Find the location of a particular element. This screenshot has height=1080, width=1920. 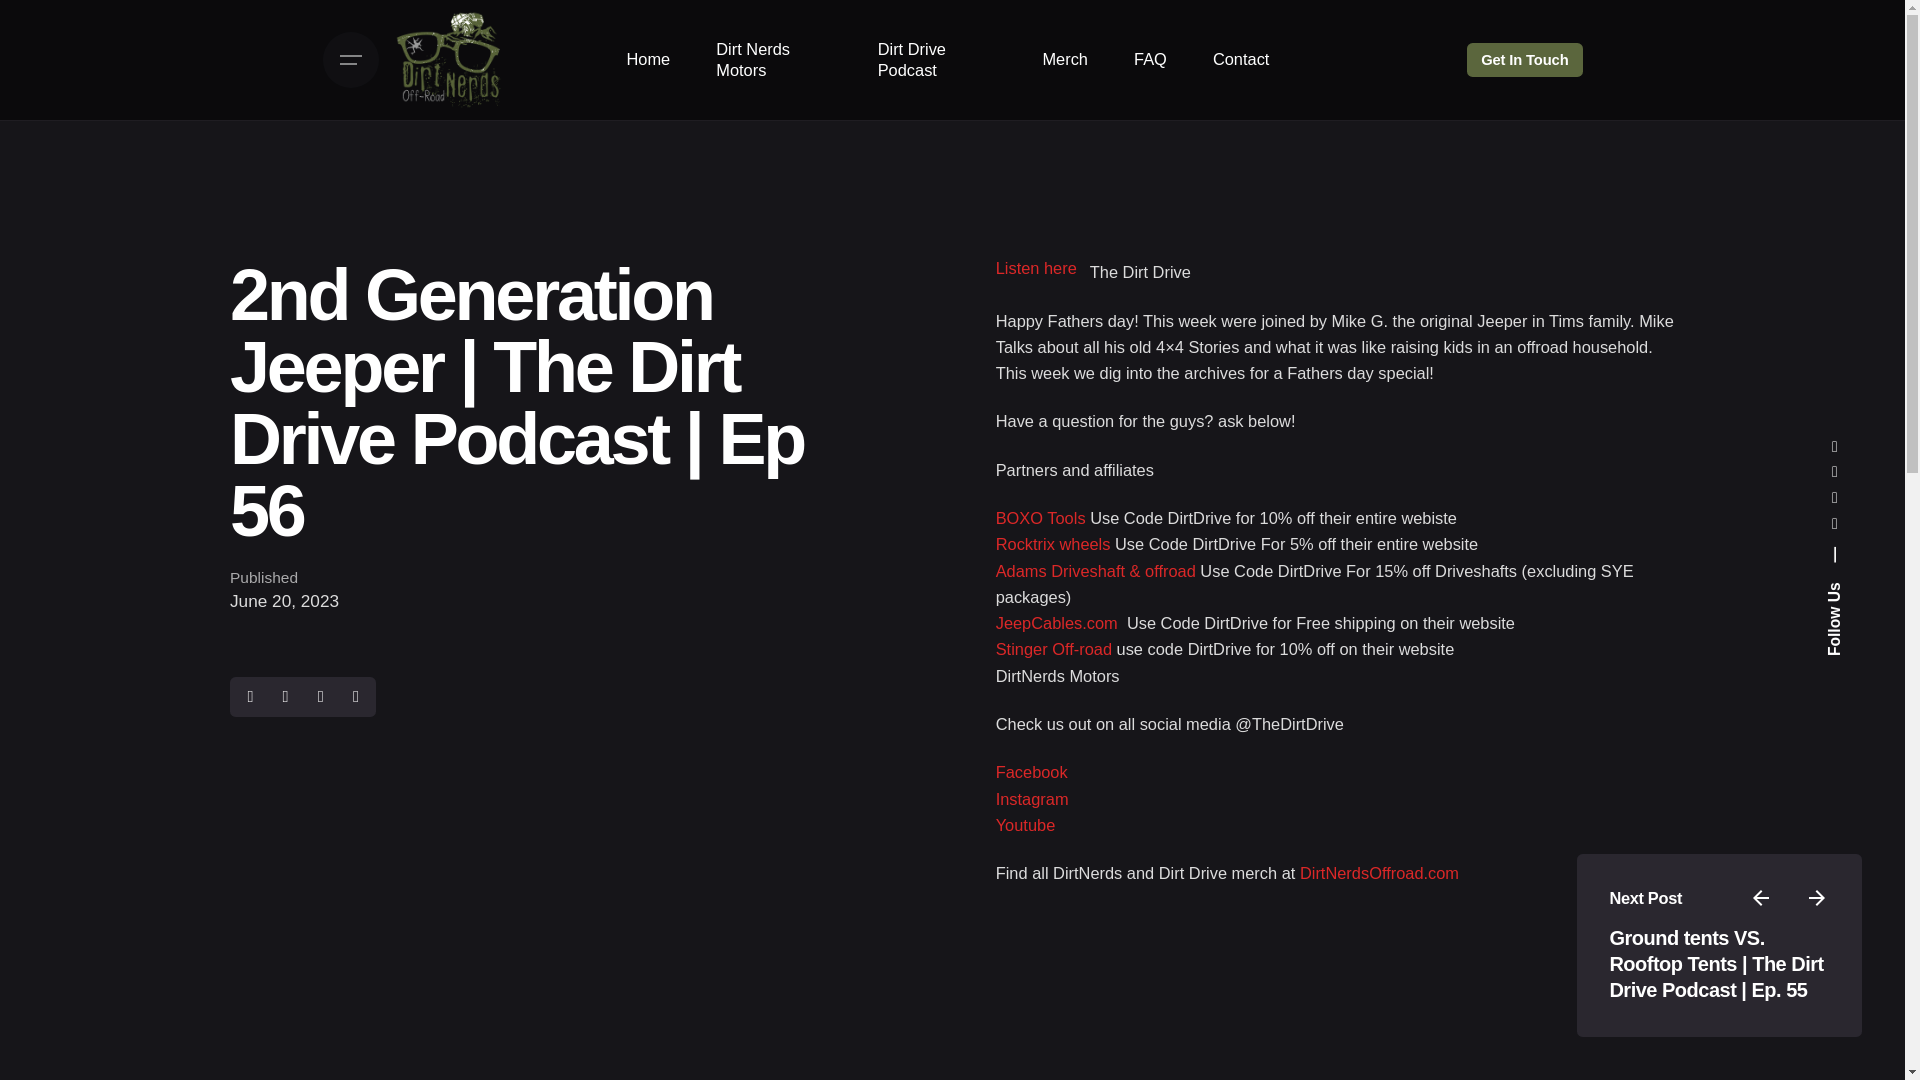

Merch is located at coordinates (1065, 60).